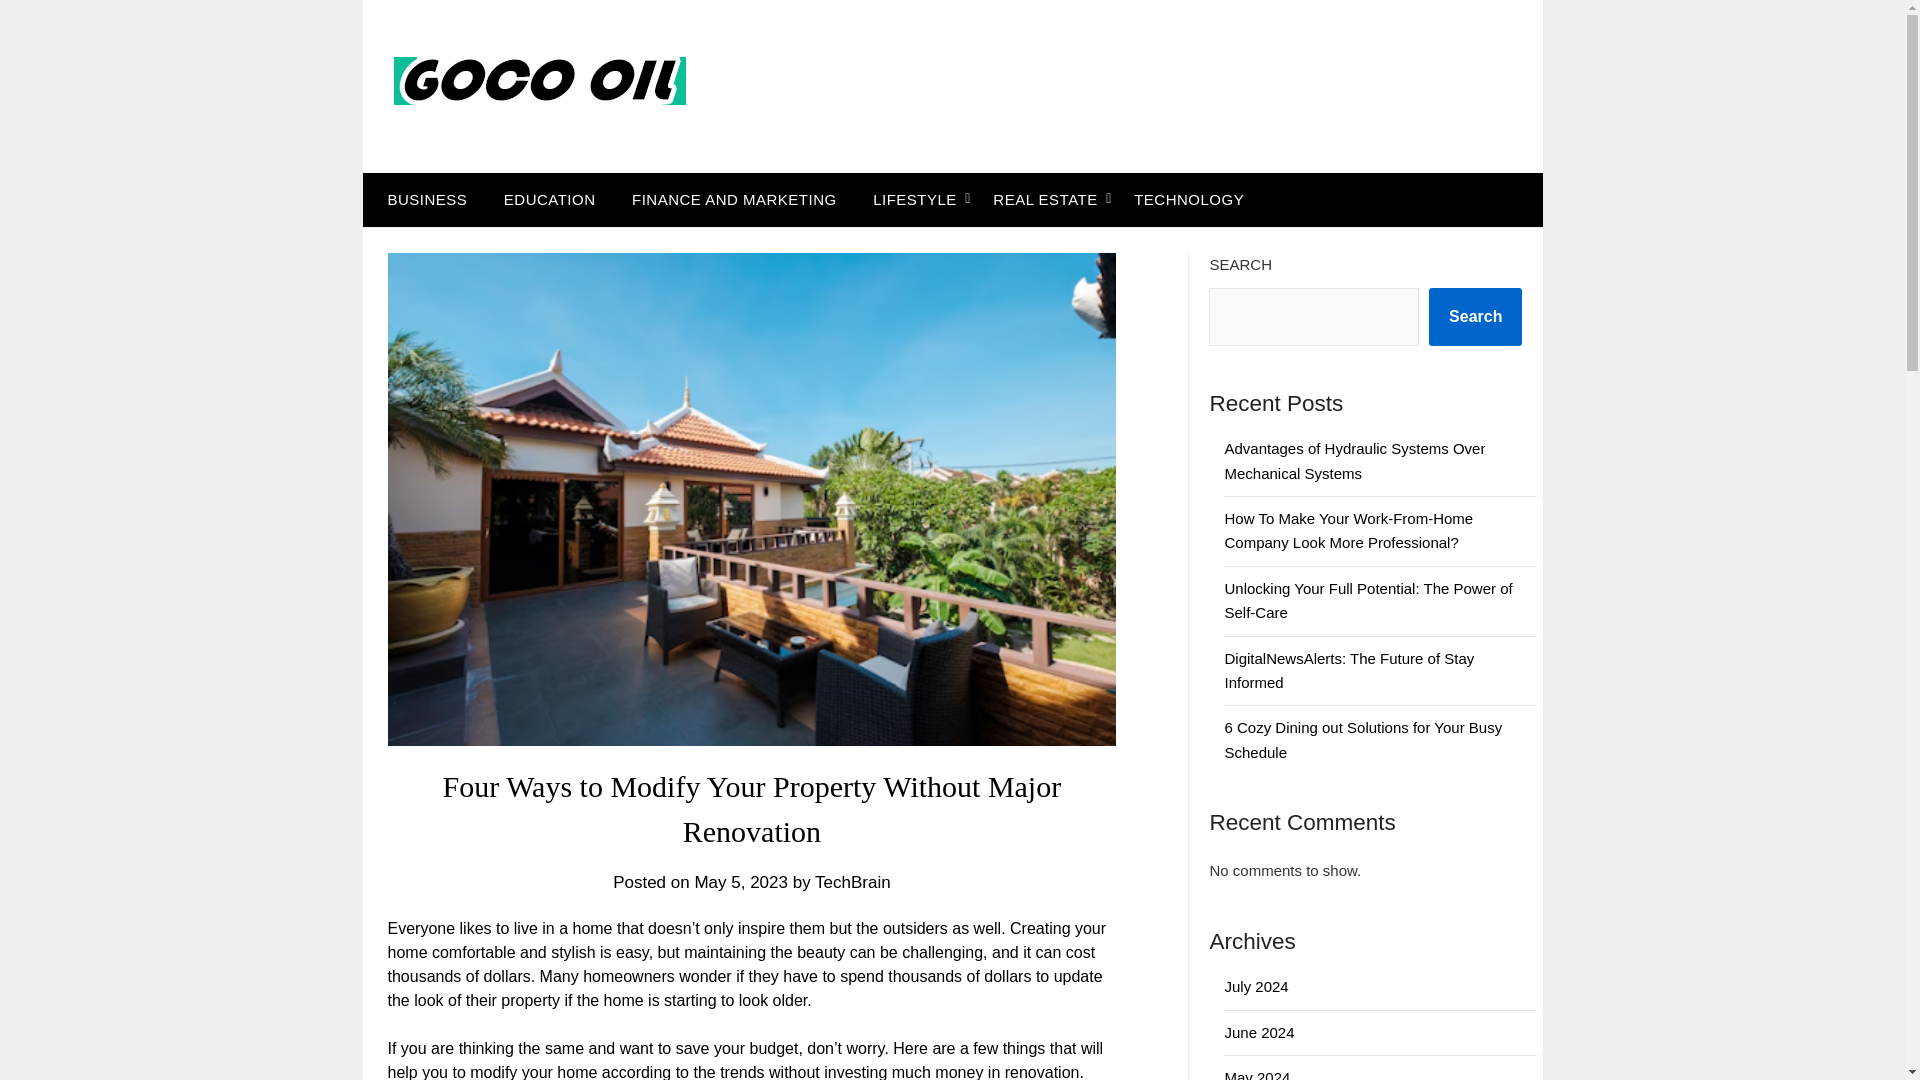 The height and width of the screenshot is (1080, 1920). I want to click on July 2024, so click(1256, 986).